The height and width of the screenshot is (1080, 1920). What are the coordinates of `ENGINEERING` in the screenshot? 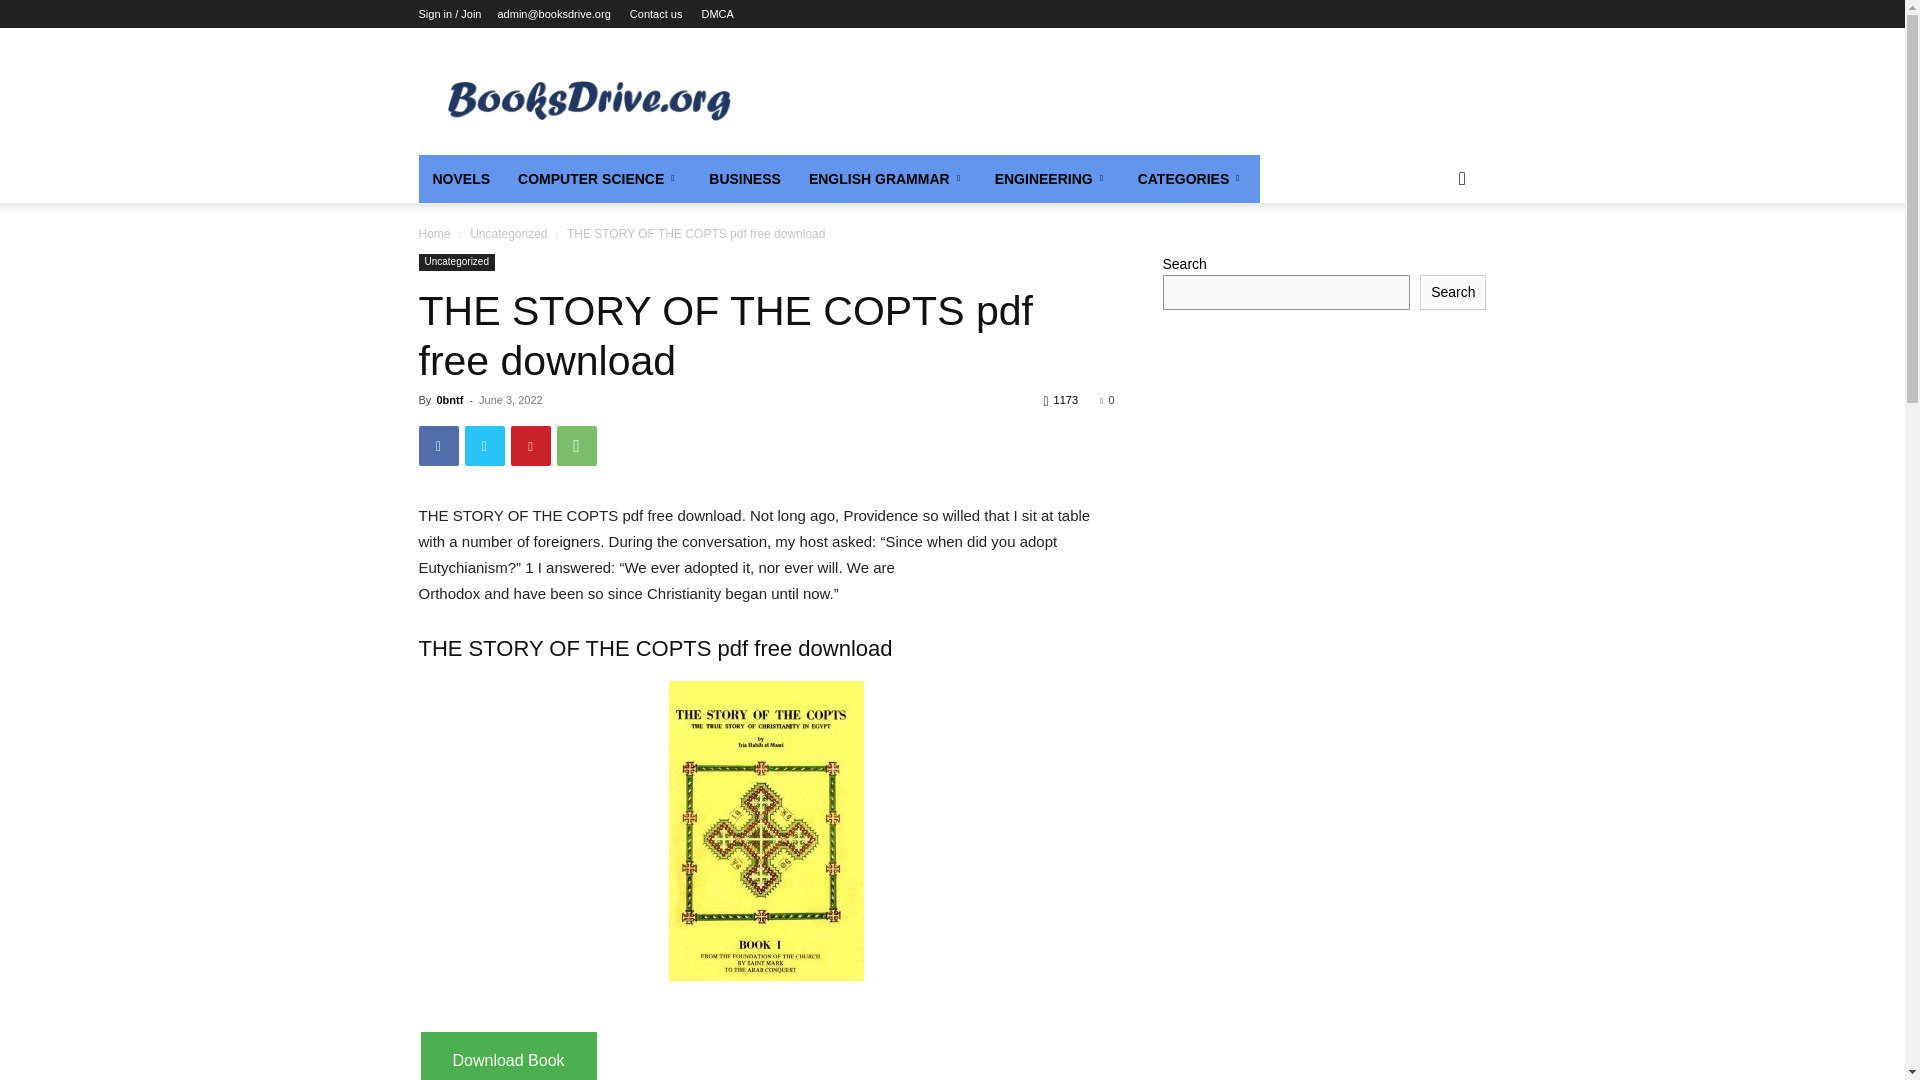 It's located at (1052, 179).